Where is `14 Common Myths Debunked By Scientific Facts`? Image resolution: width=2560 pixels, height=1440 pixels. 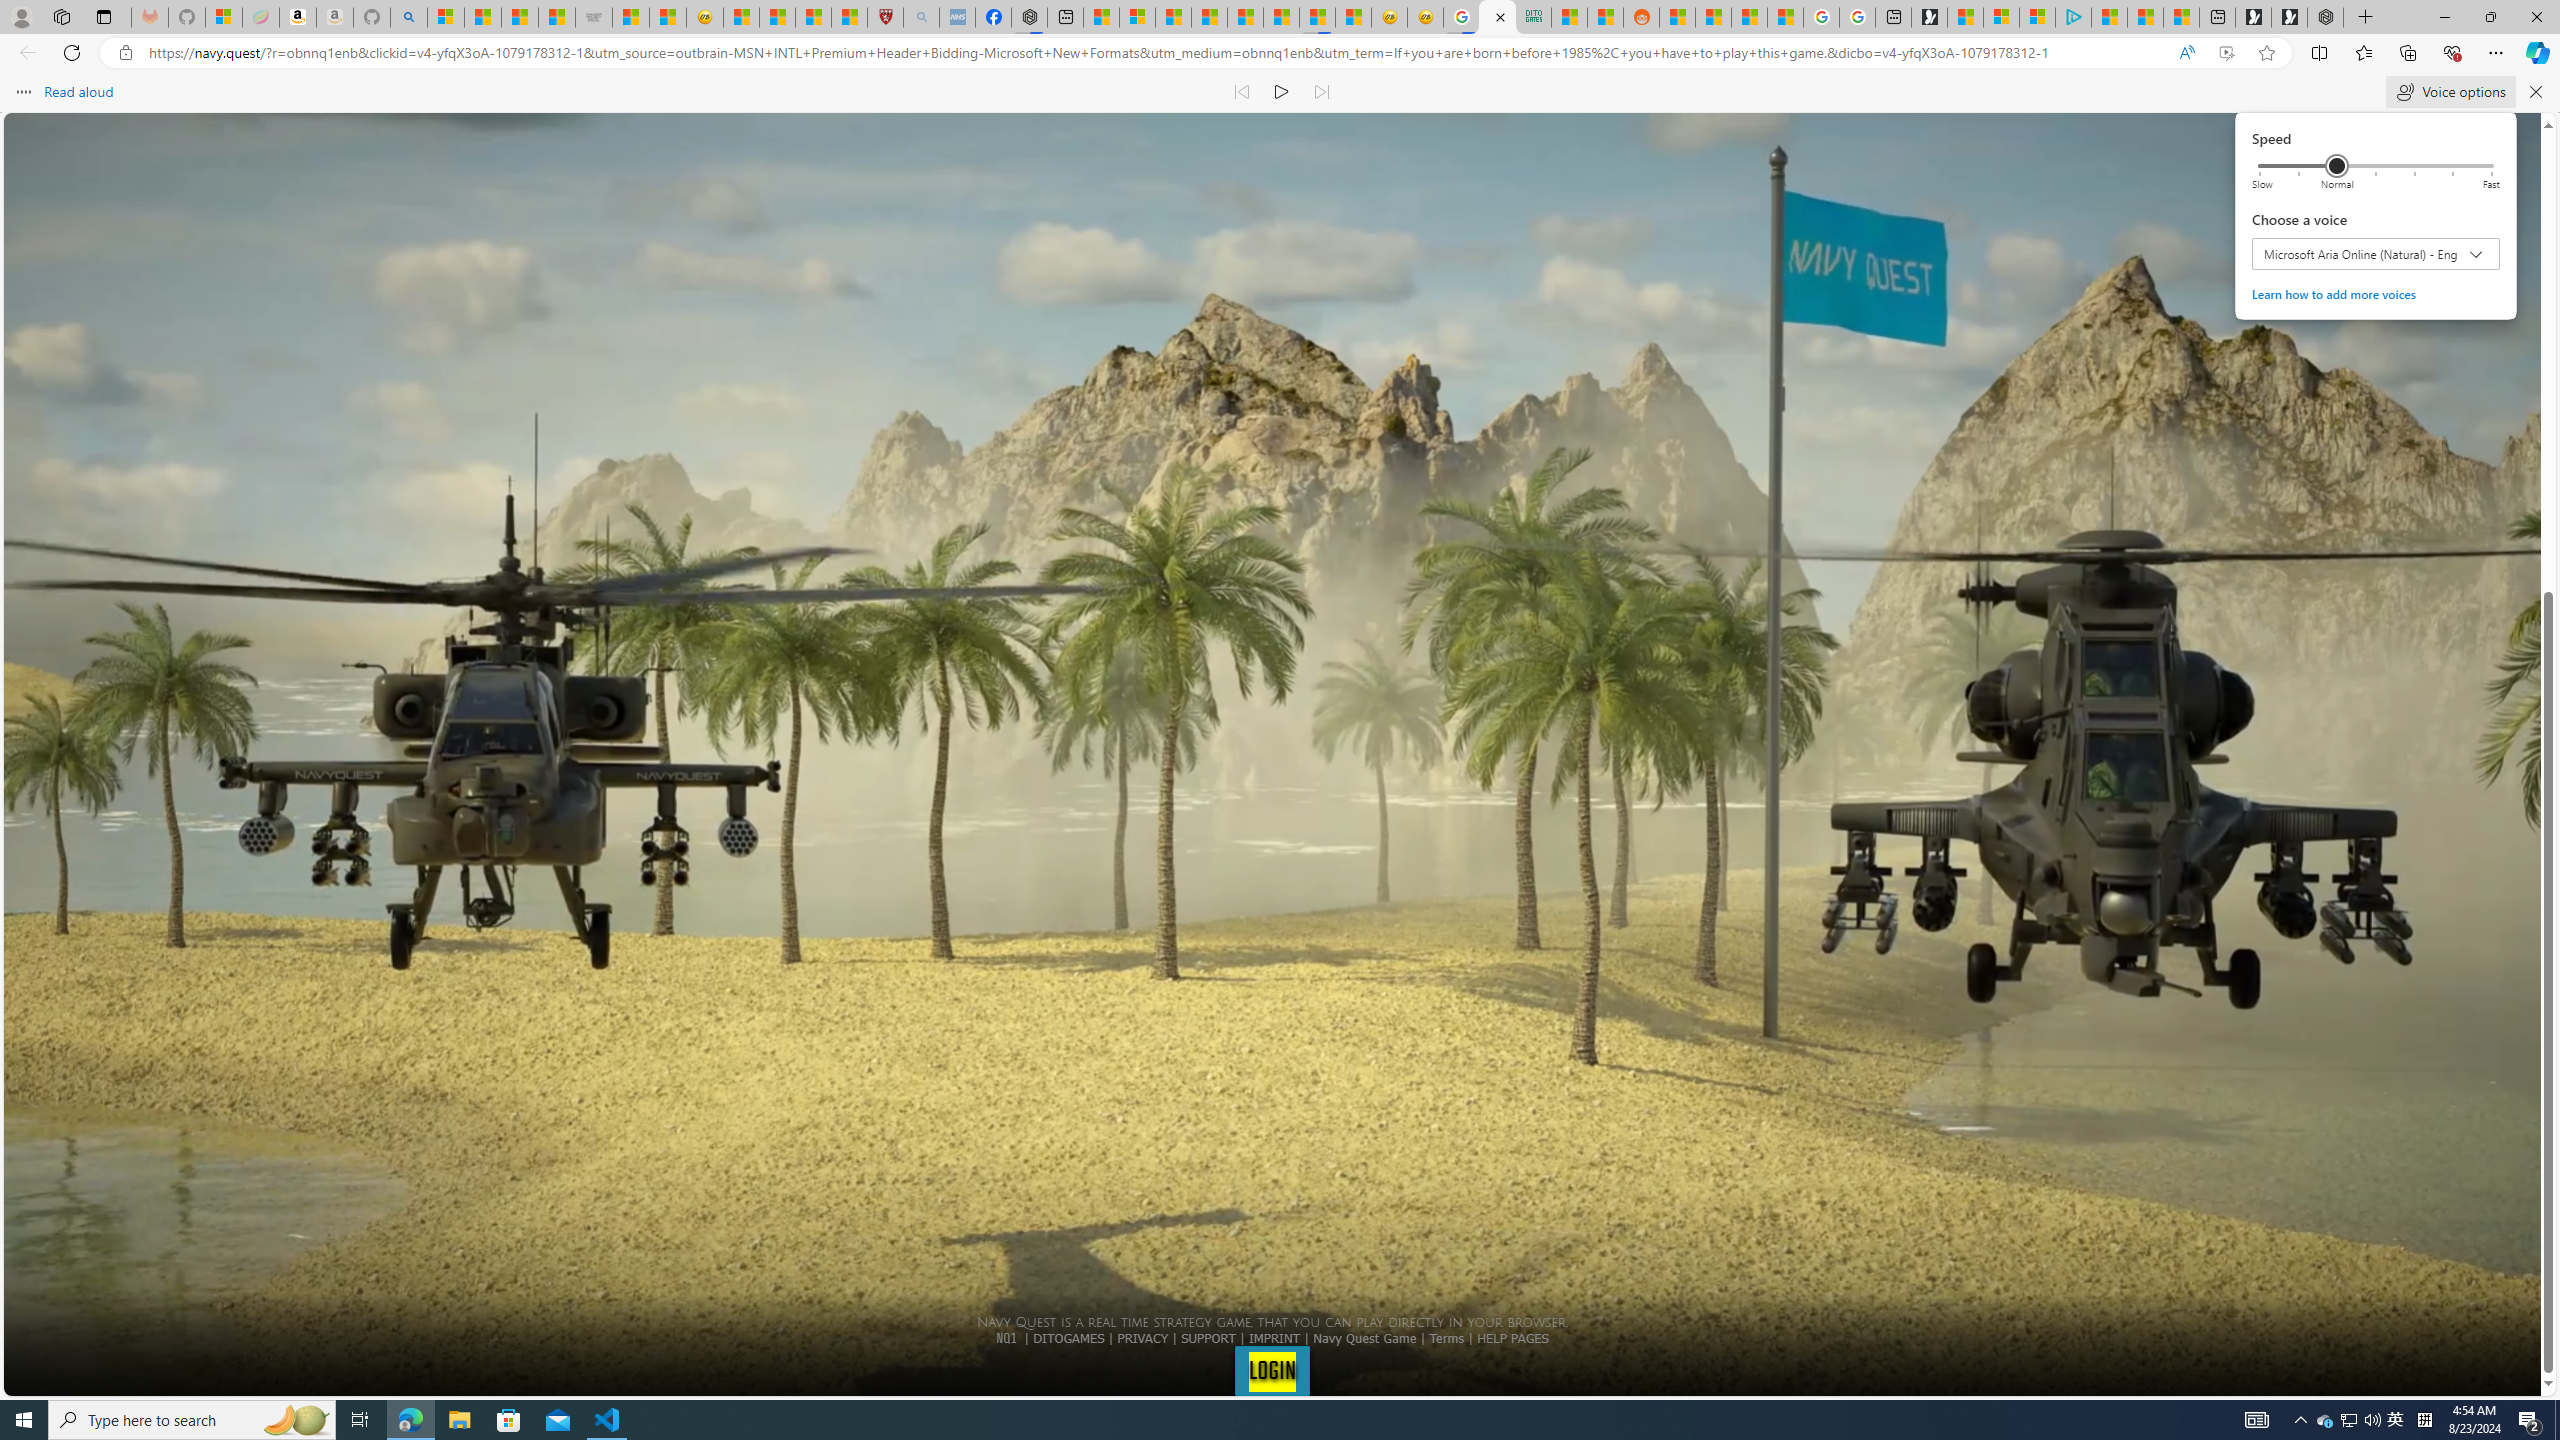 14 Common Myths Debunked By Scientific Facts is located at coordinates (1245, 17).